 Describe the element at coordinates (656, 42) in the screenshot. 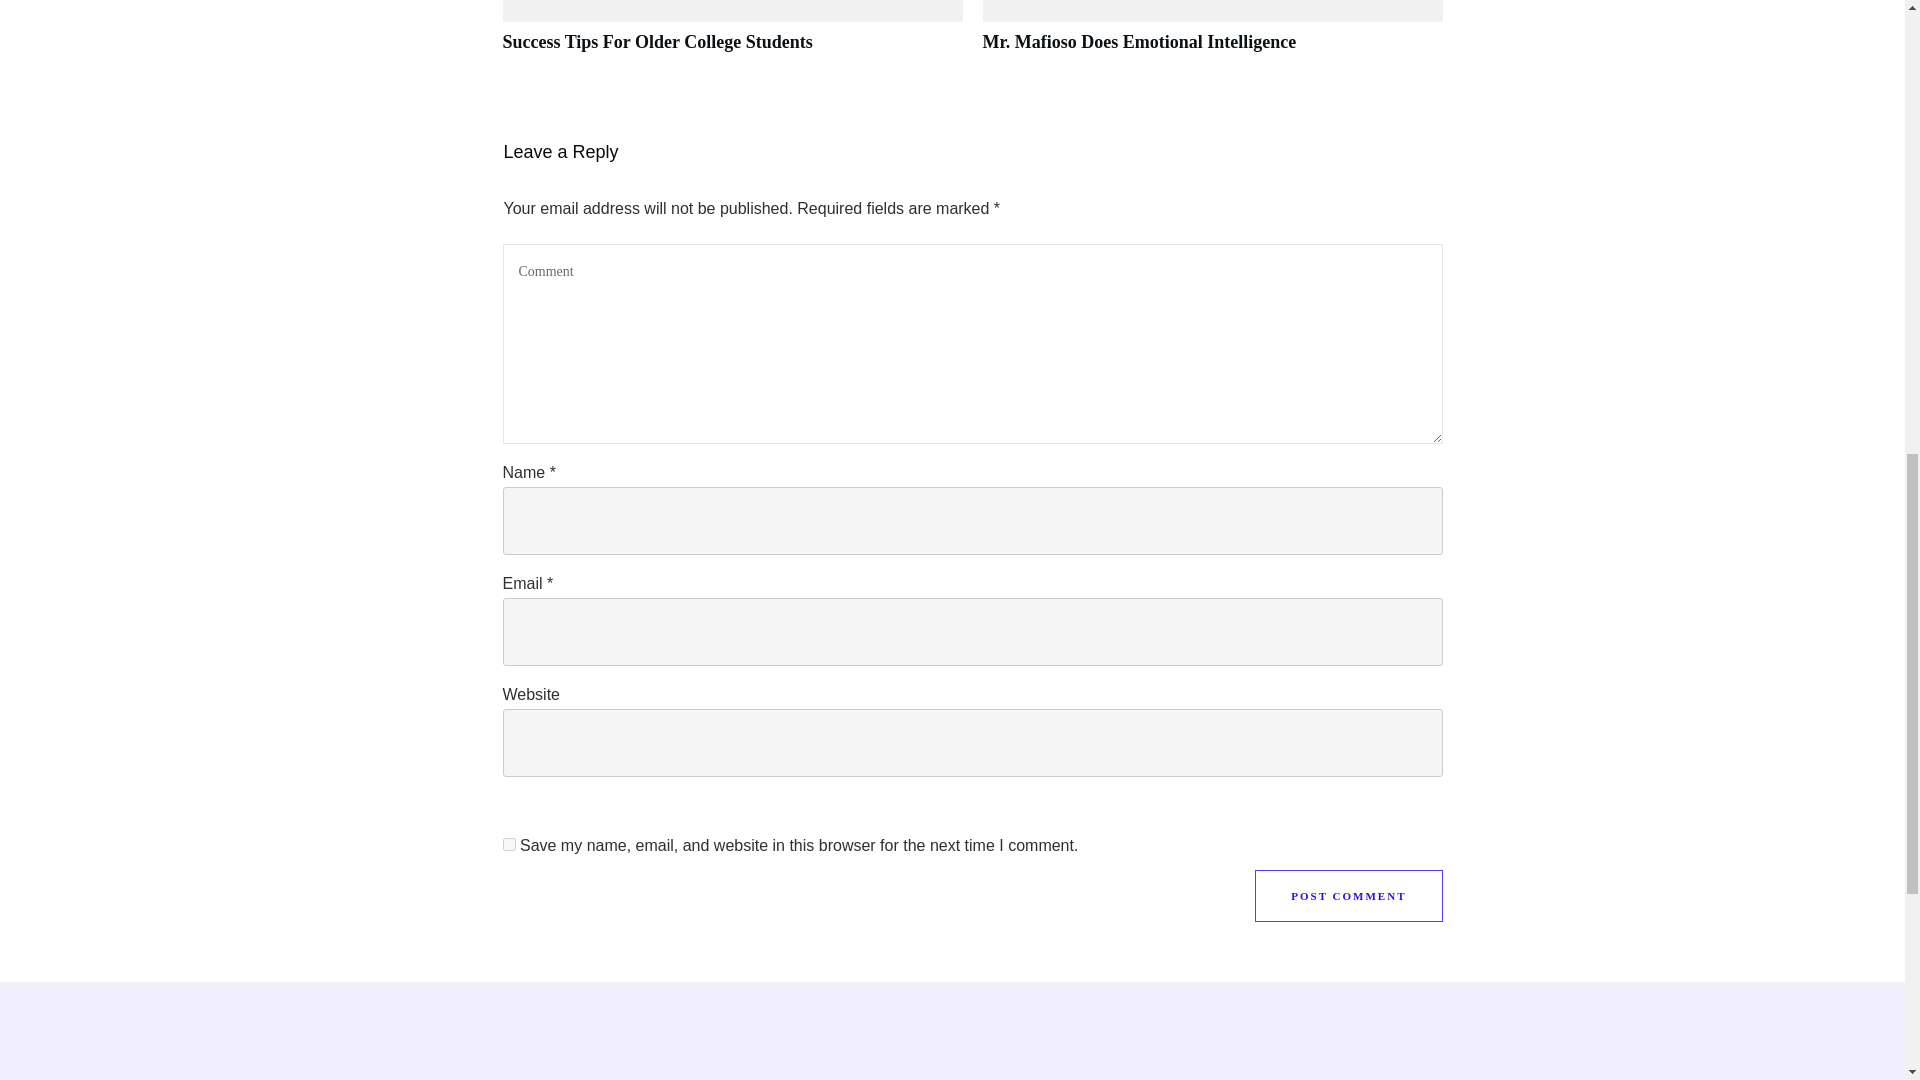

I see `Success Tips For Older College Students` at that location.